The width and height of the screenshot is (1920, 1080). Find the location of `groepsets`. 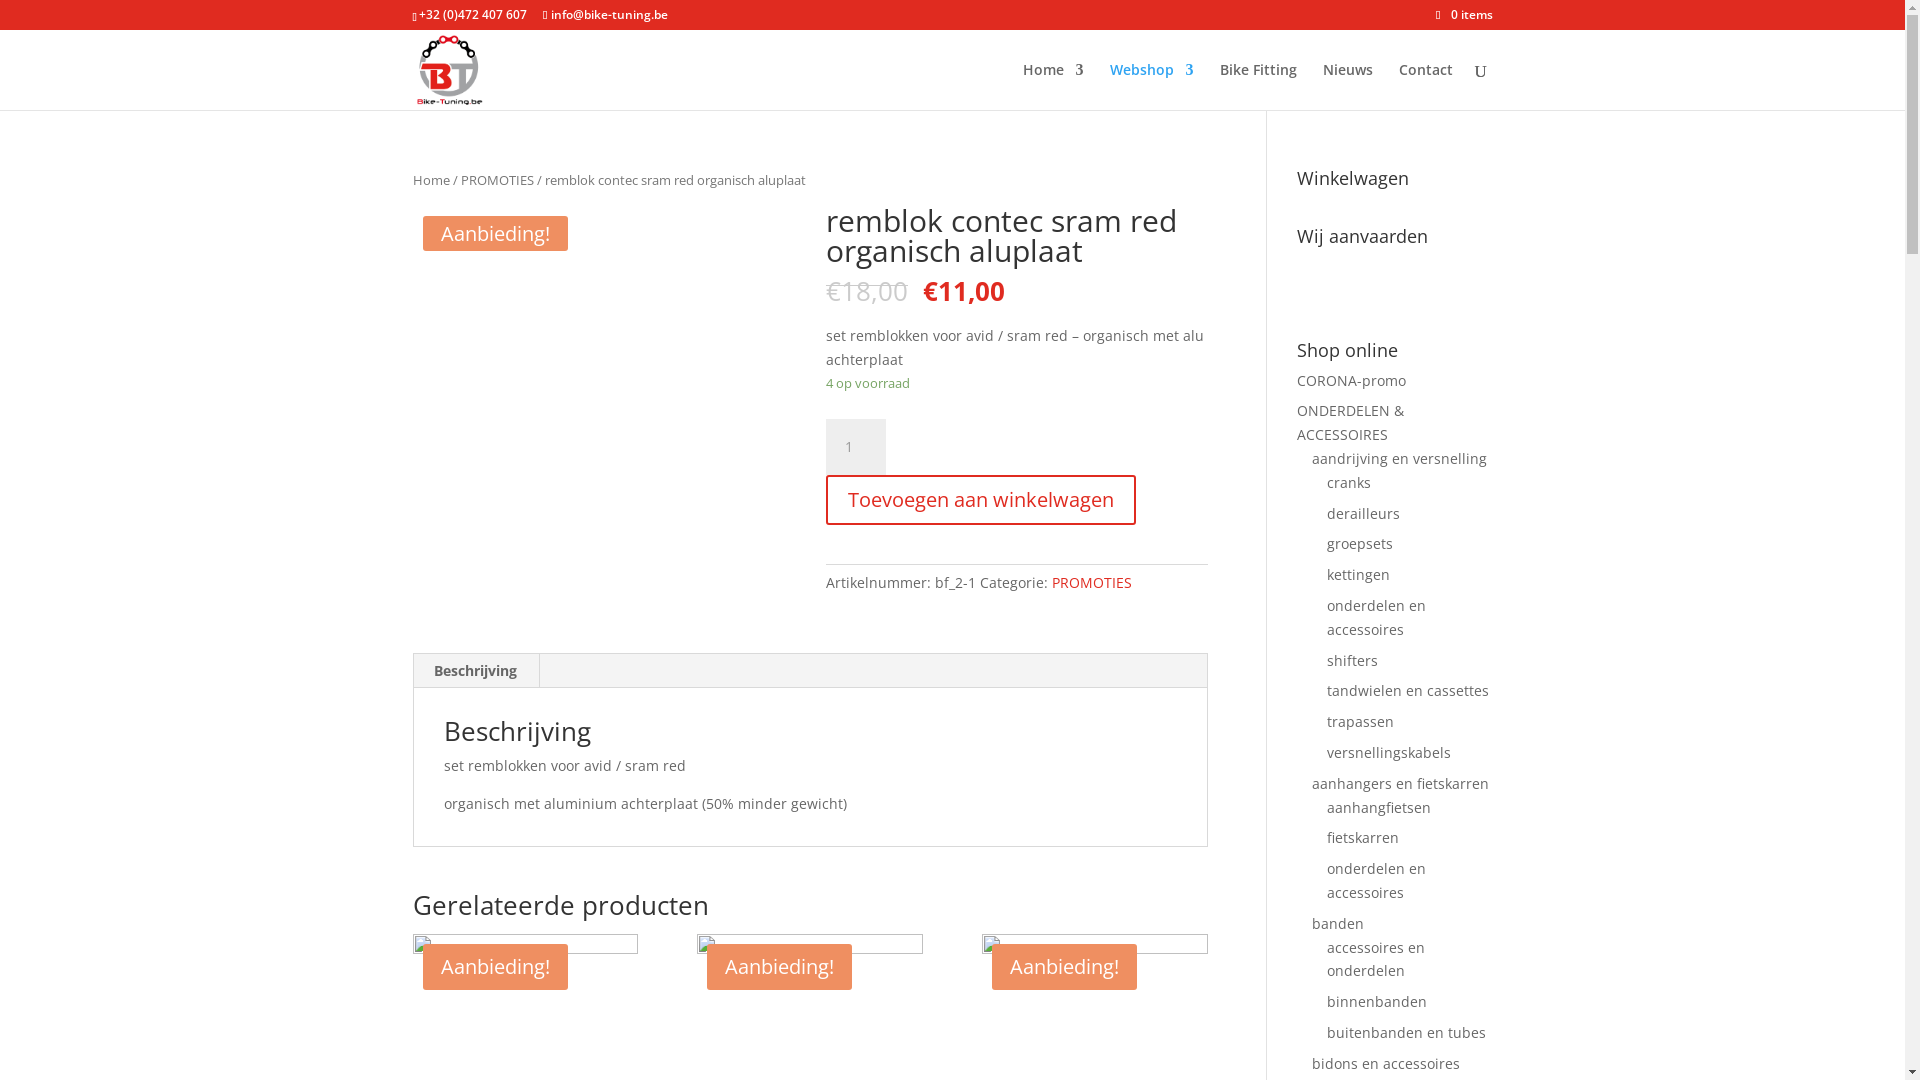

groepsets is located at coordinates (1360, 544).